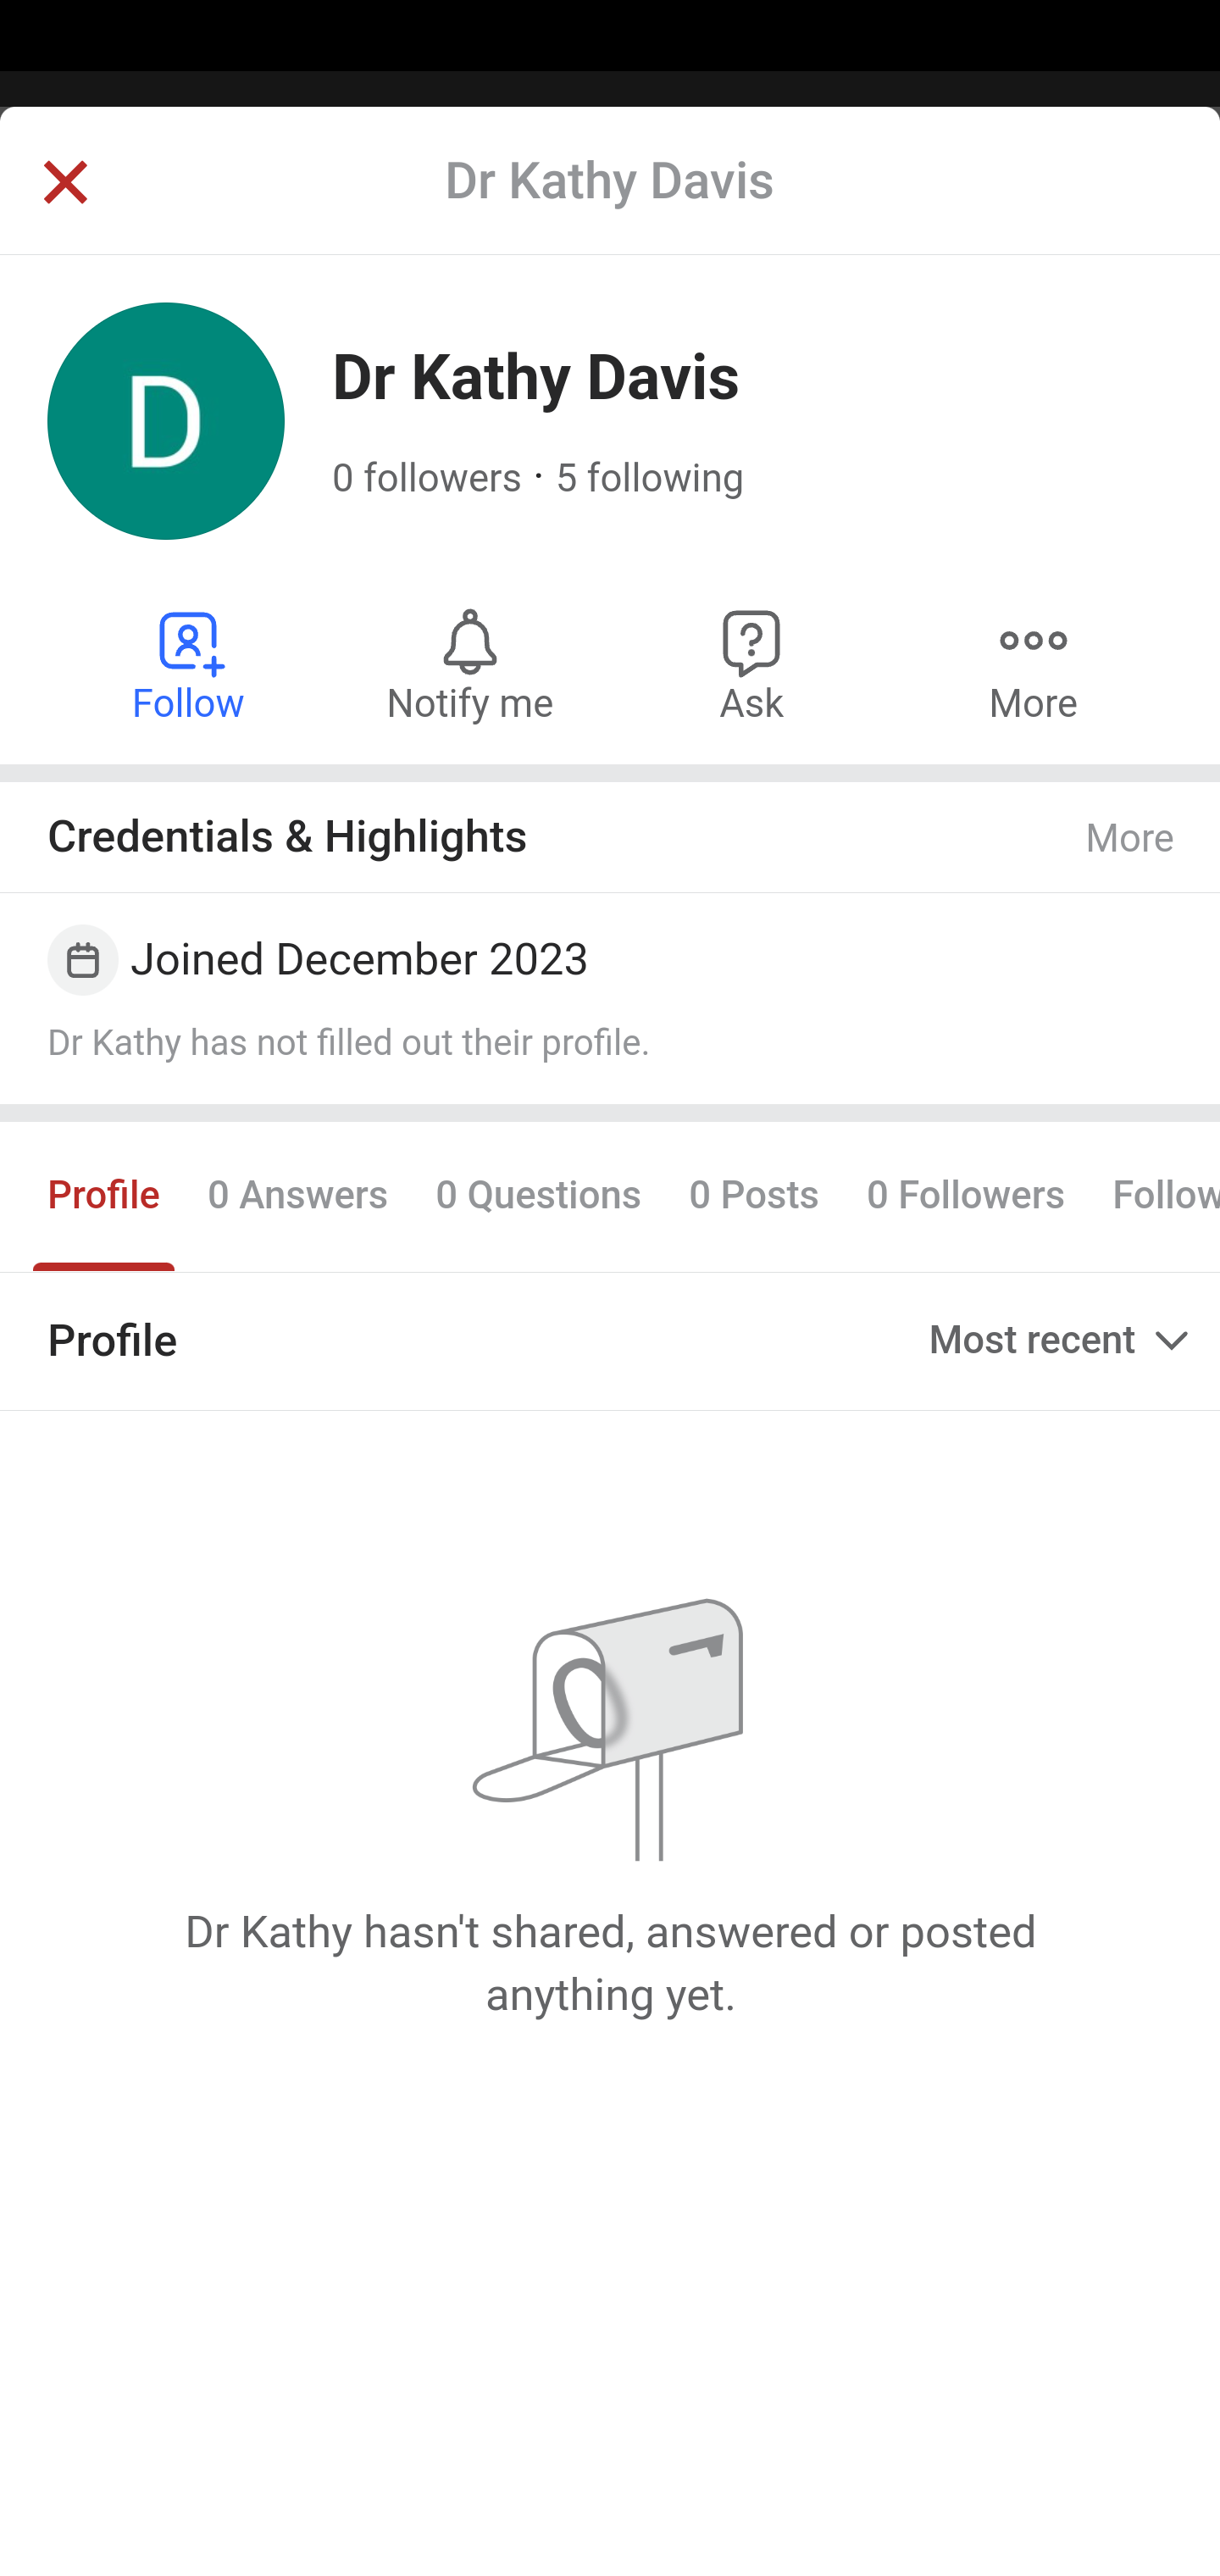 Image resolution: width=1220 pixels, height=2576 pixels. Describe the element at coordinates (1062, 1341) in the screenshot. I see `Most recent` at that location.